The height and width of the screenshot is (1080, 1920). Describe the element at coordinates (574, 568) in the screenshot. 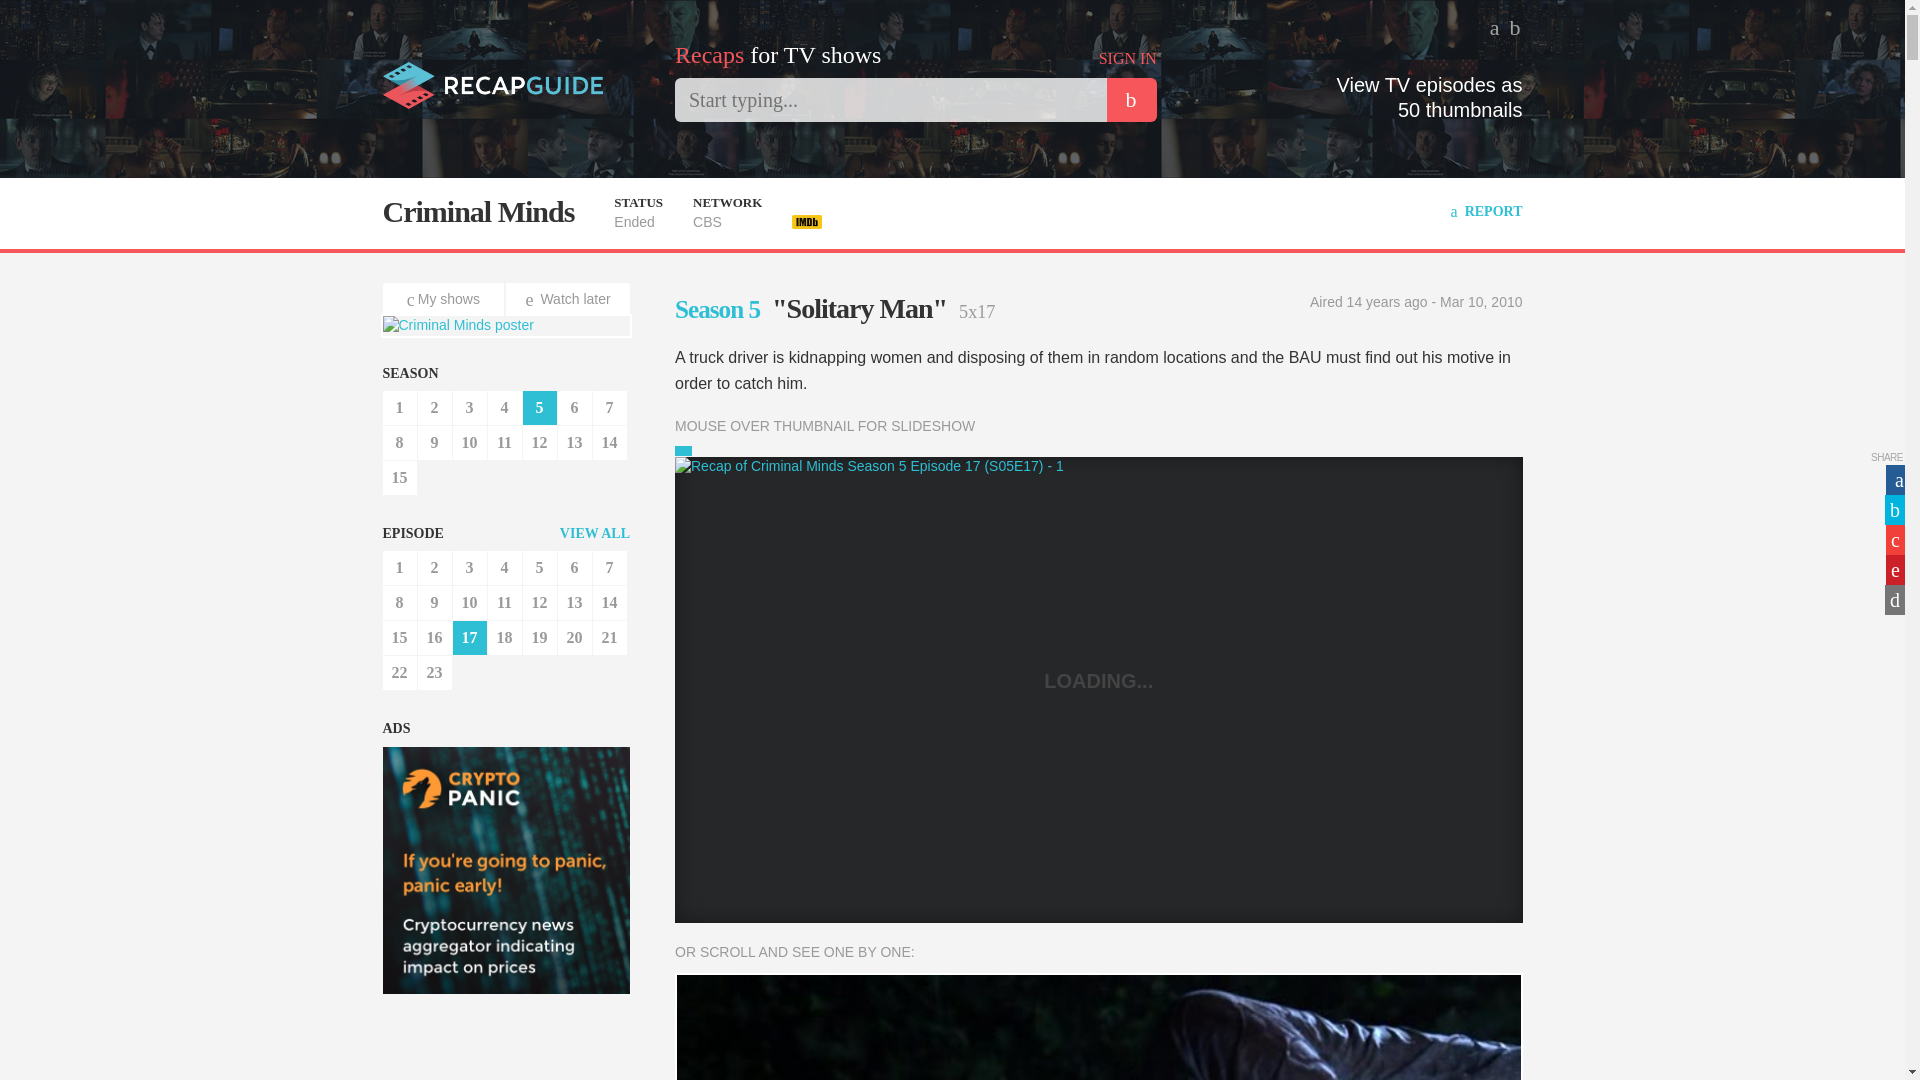

I see `6` at that location.